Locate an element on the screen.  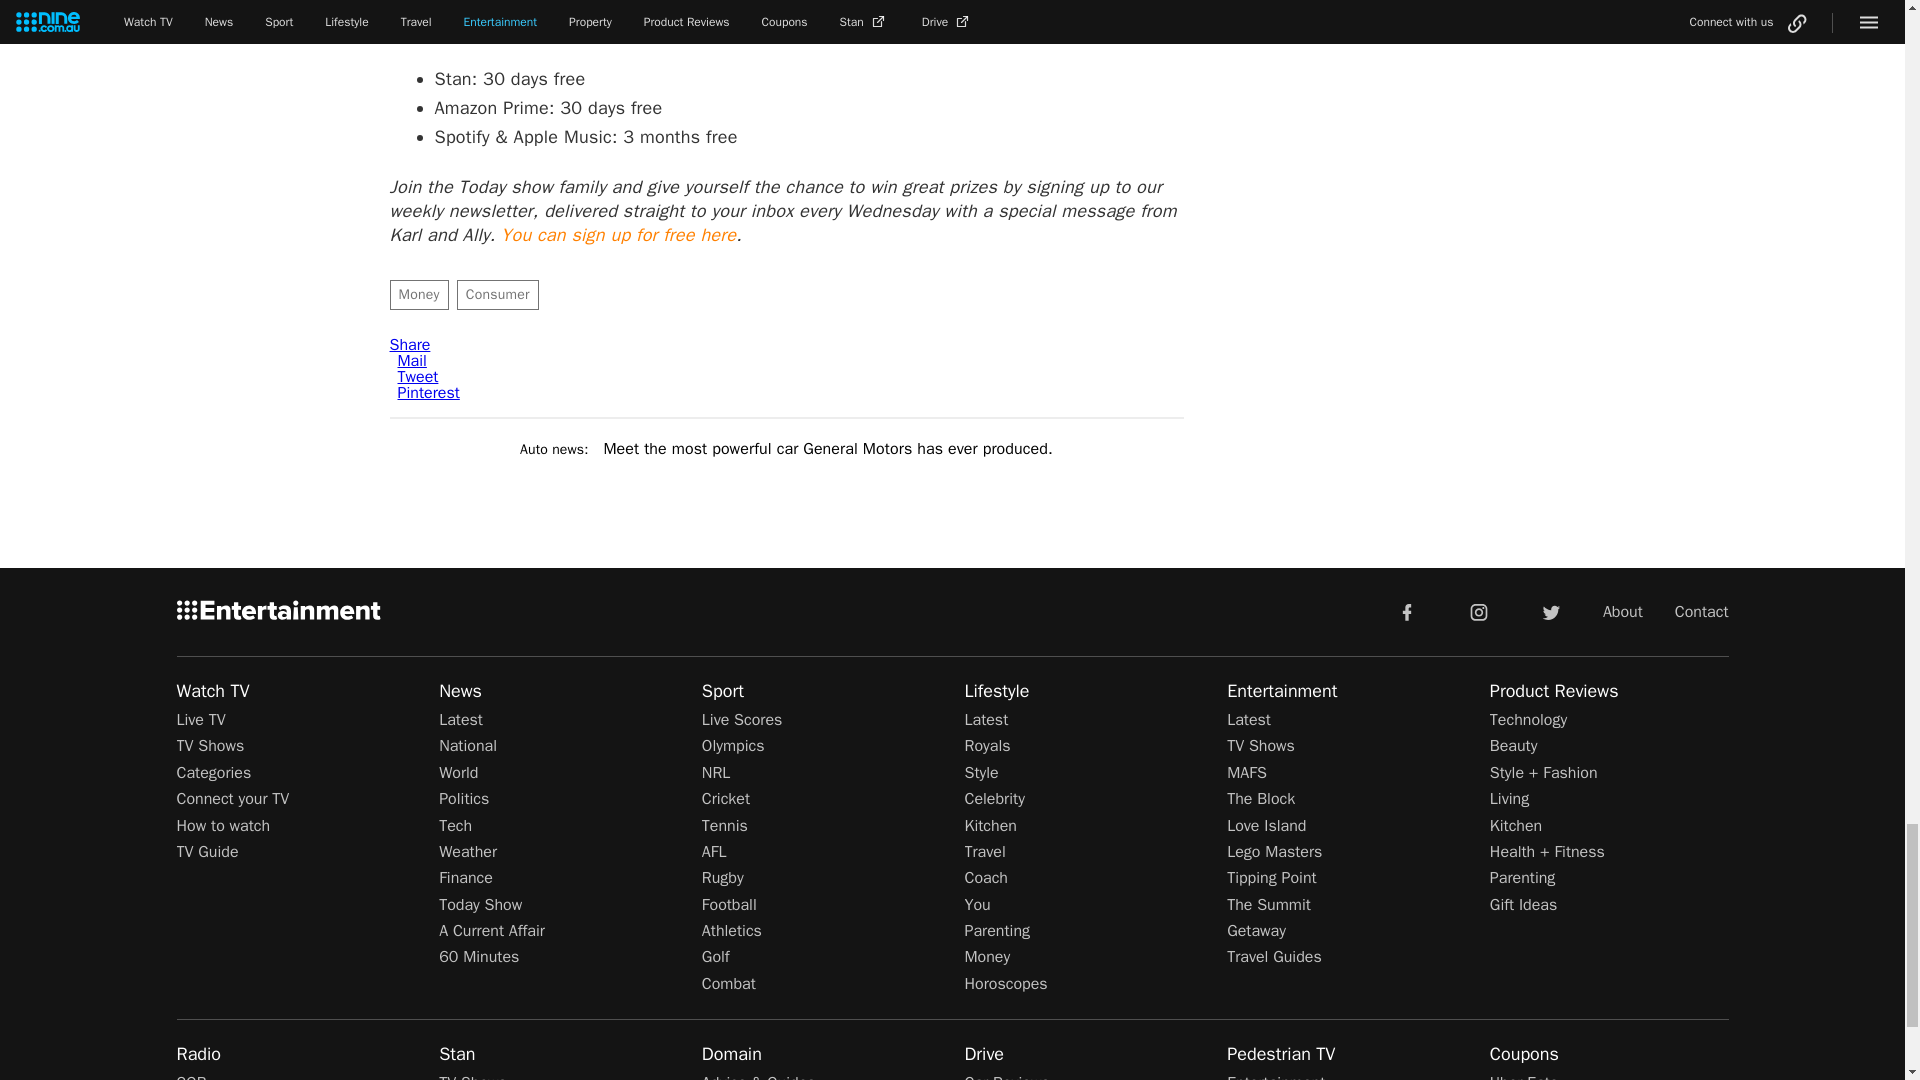
Consumer is located at coordinates (498, 294).